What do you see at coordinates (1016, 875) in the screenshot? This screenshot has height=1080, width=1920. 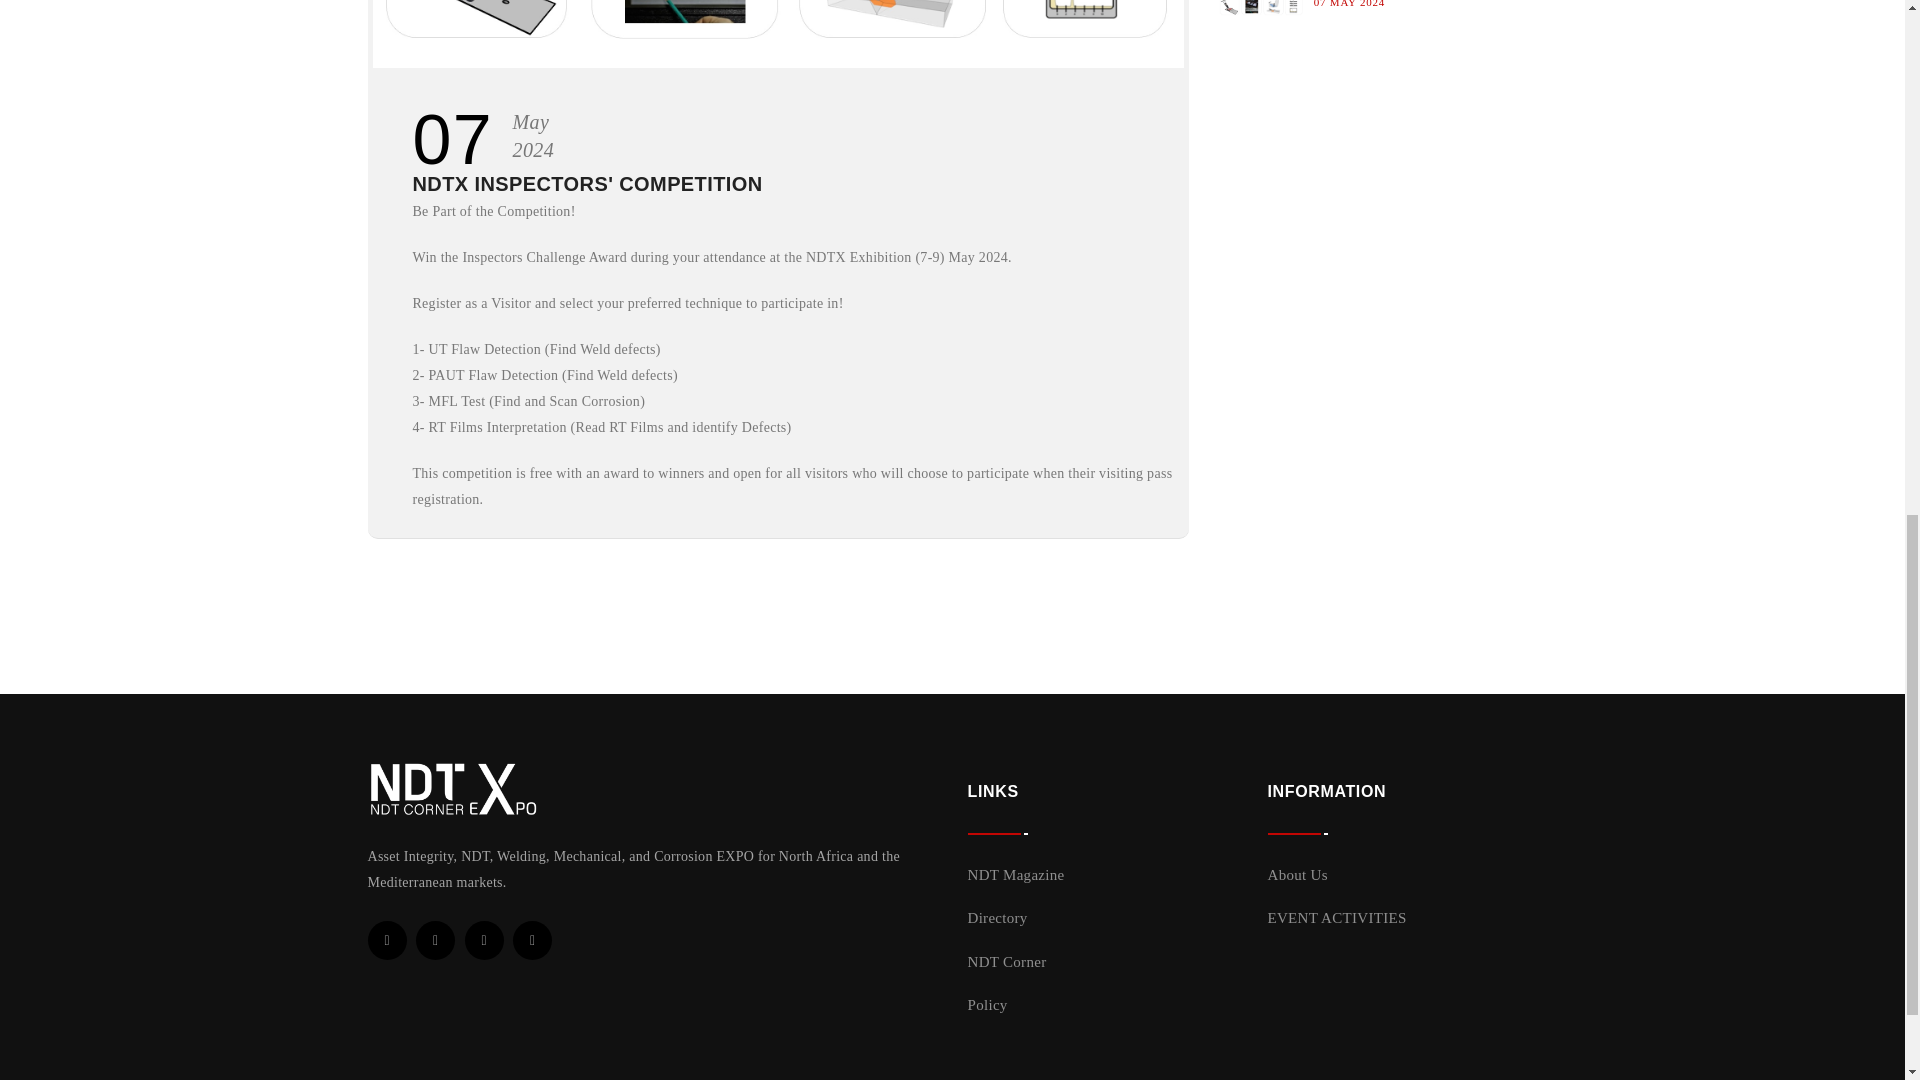 I see `NDT Magazine` at bounding box center [1016, 875].